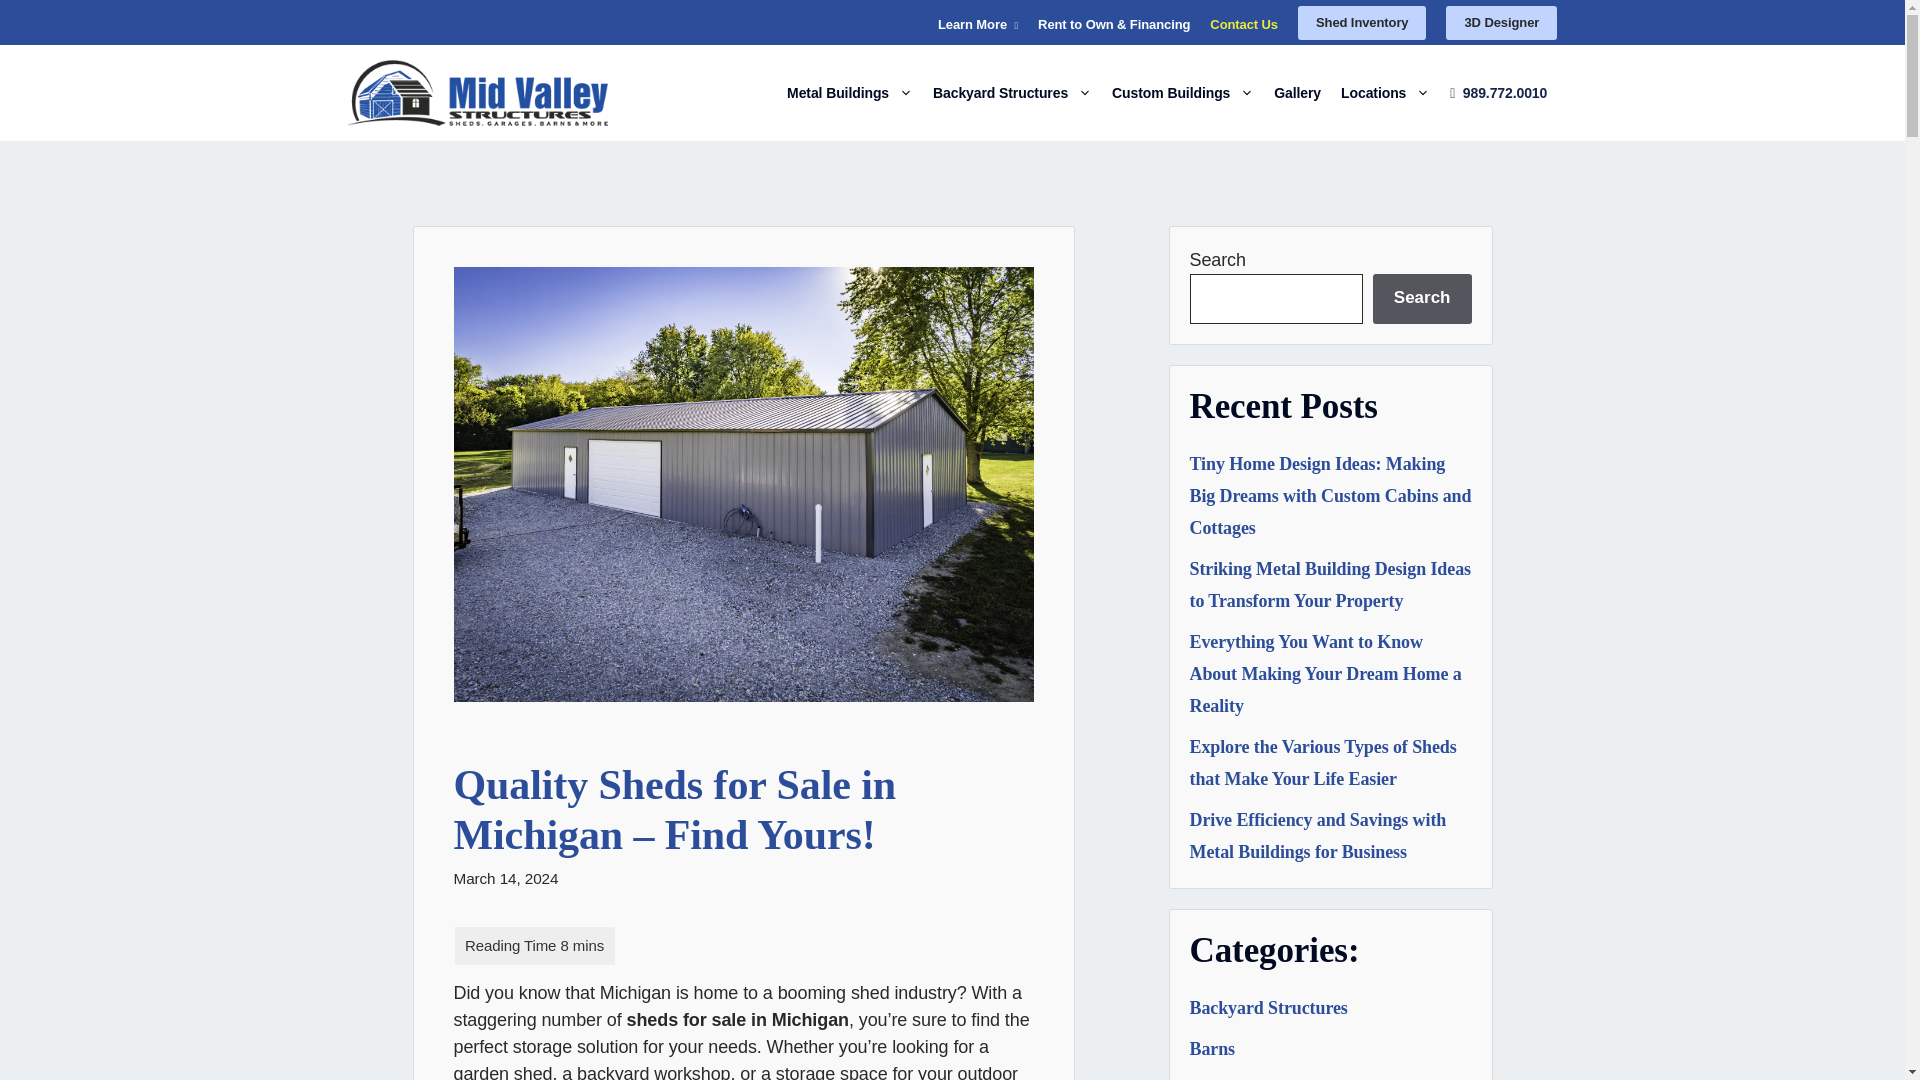  What do you see at coordinates (978, 24) in the screenshot?
I see `Learn More` at bounding box center [978, 24].